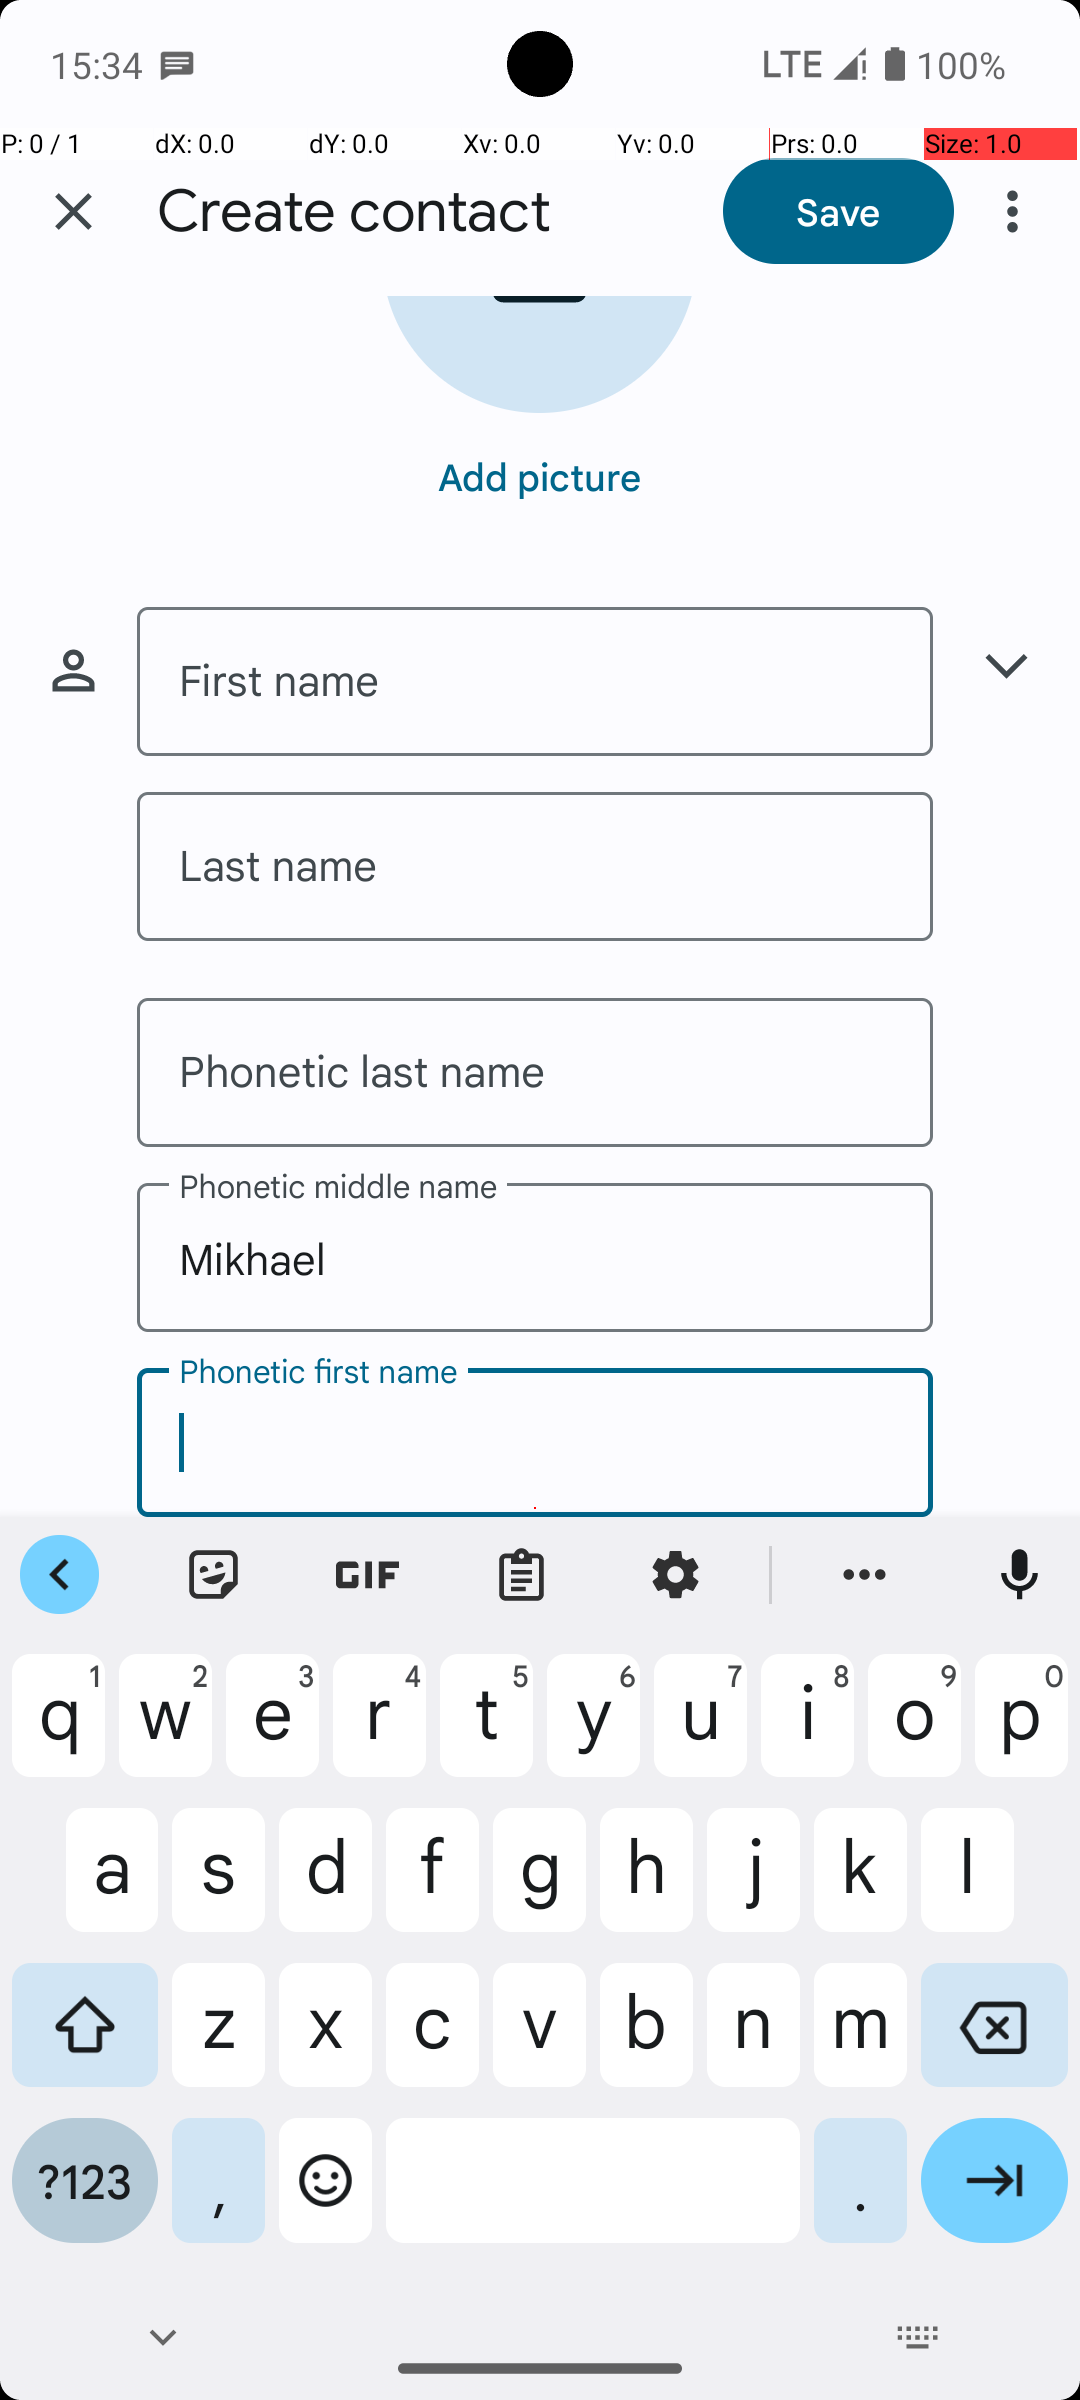 The image size is (1080, 2400). What do you see at coordinates (535, 1442) in the screenshot?
I see `Phonetic first name` at bounding box center [535, 1442].